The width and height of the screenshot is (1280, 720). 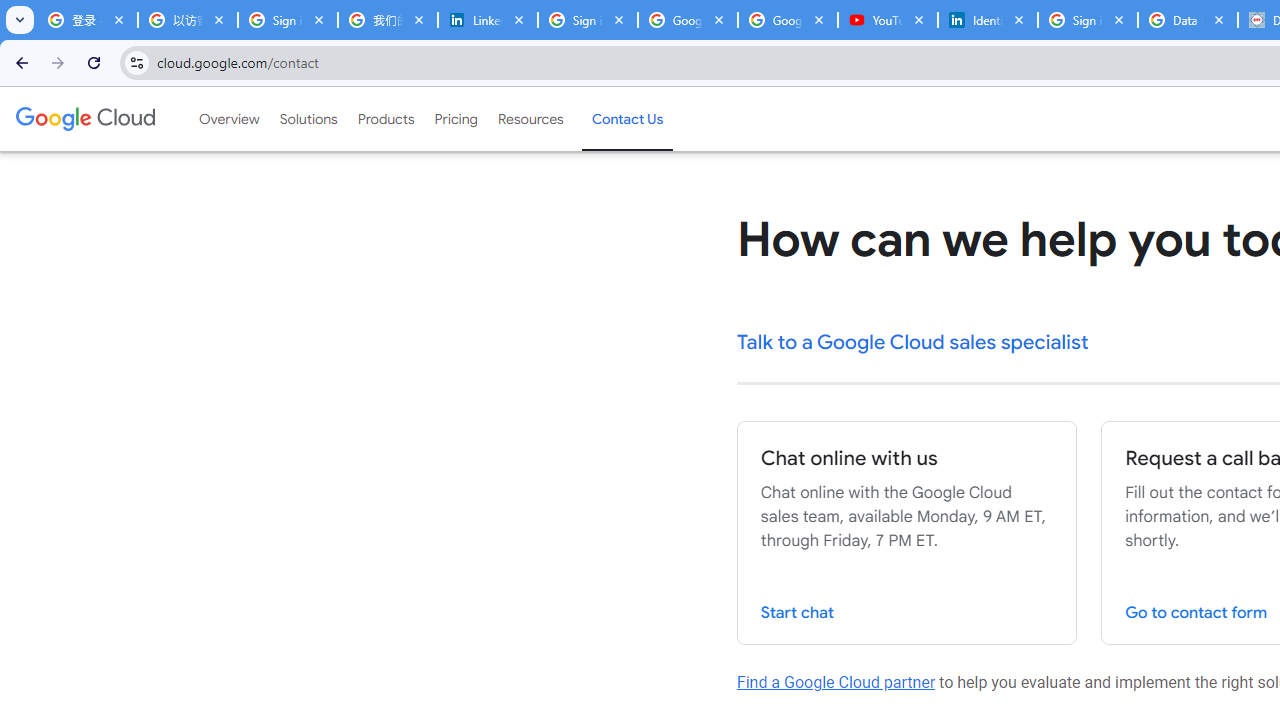 What do you see at coordinates (487, 20) in the screenshot?
I see `LinkedIn Privacy Policy` at bounding box center [487, 20].